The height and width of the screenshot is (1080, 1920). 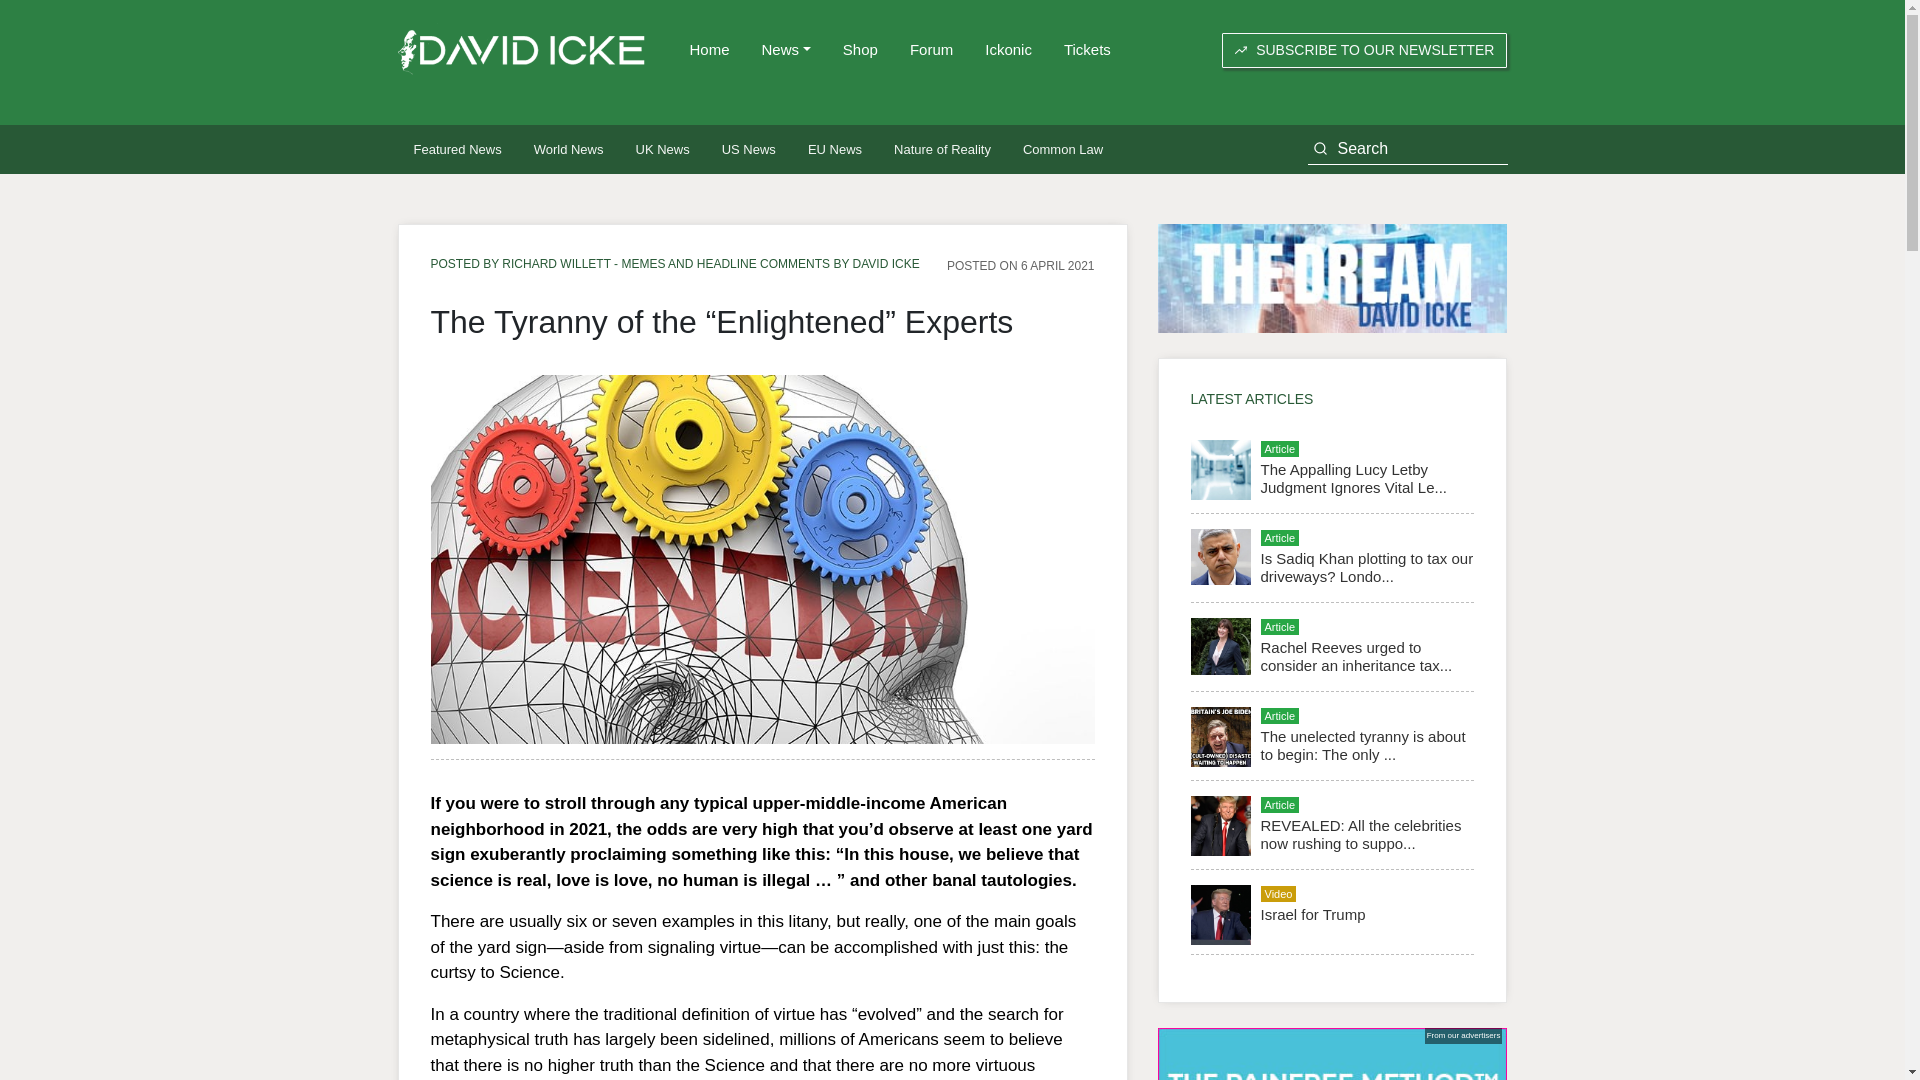 What do you see at coordinates (458, 149) in the screenshot?
I see `Featured News` at bounding box center [458, 149].